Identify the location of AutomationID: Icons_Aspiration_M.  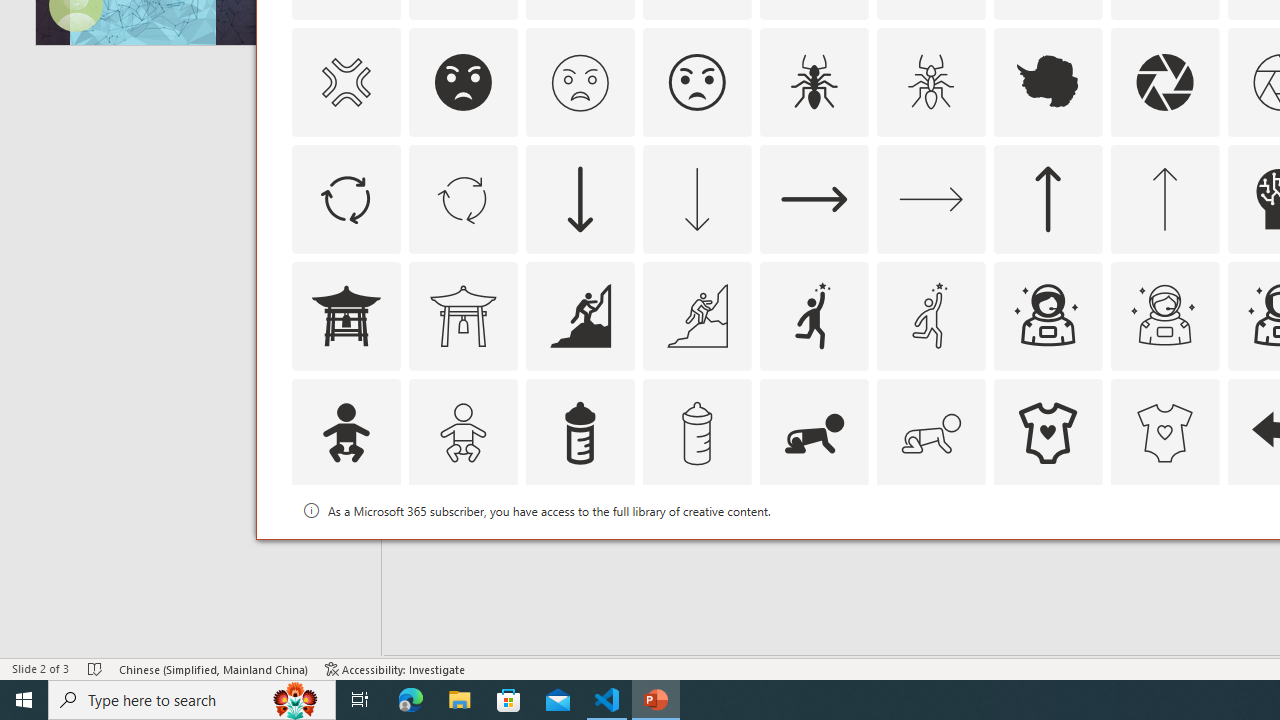
(696, 316).